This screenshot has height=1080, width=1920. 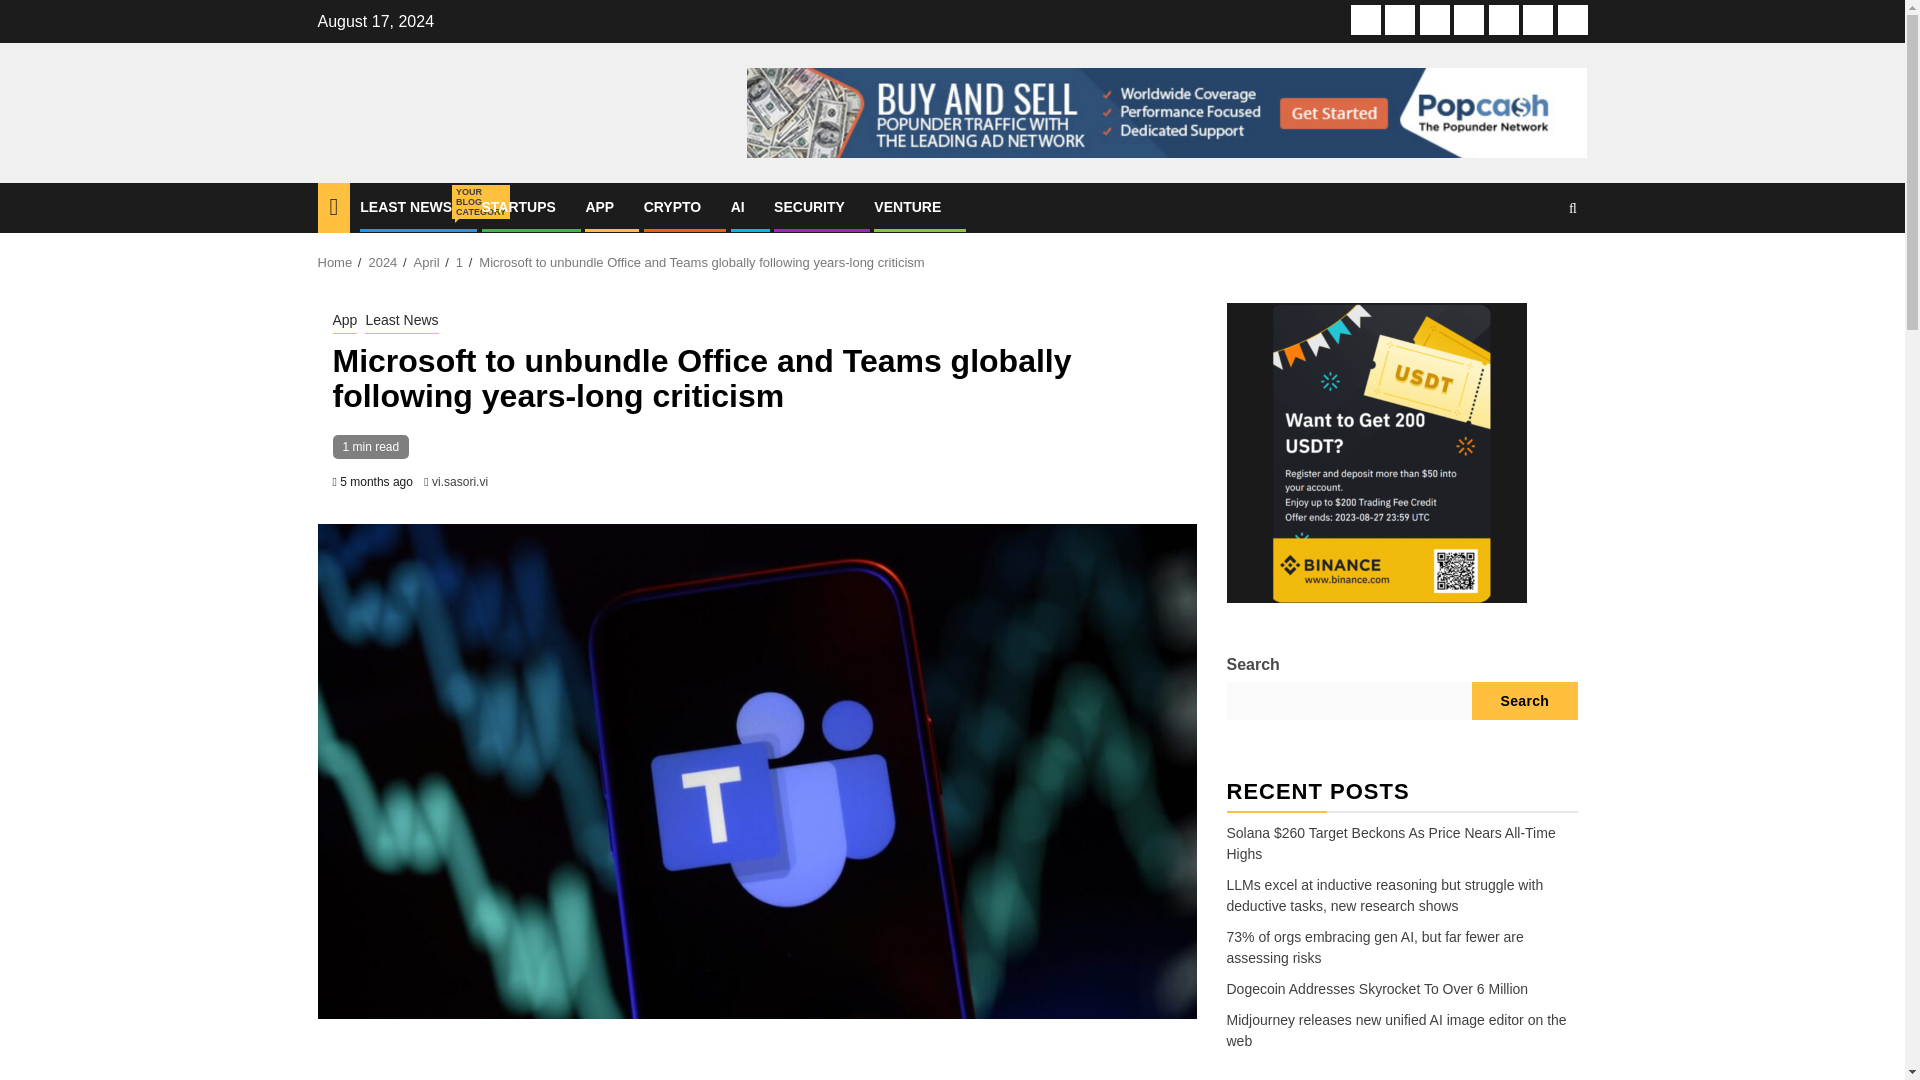 What do you see at coordinates (1434, 20) in the screenshot?
I see `App` at bounding box center [1434, 20].